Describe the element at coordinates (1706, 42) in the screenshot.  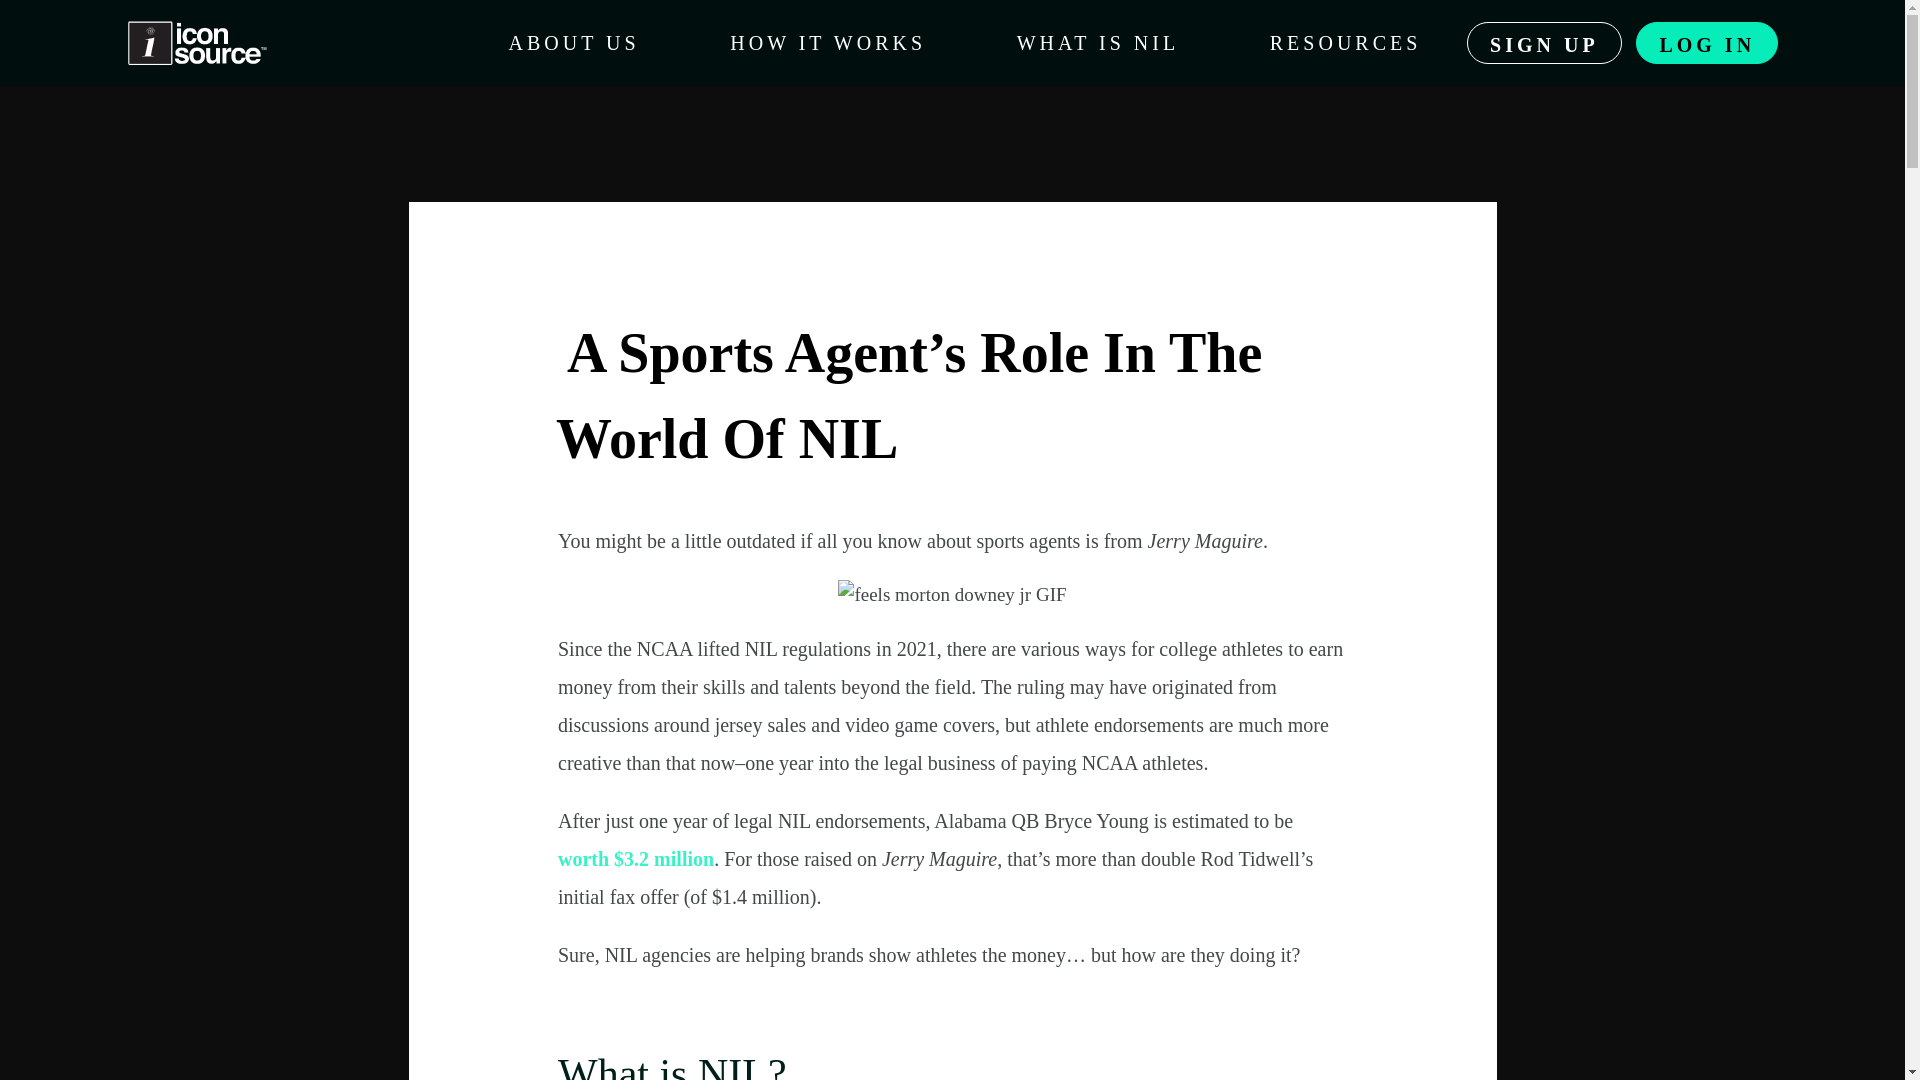
I see `LOG IN` at that location.